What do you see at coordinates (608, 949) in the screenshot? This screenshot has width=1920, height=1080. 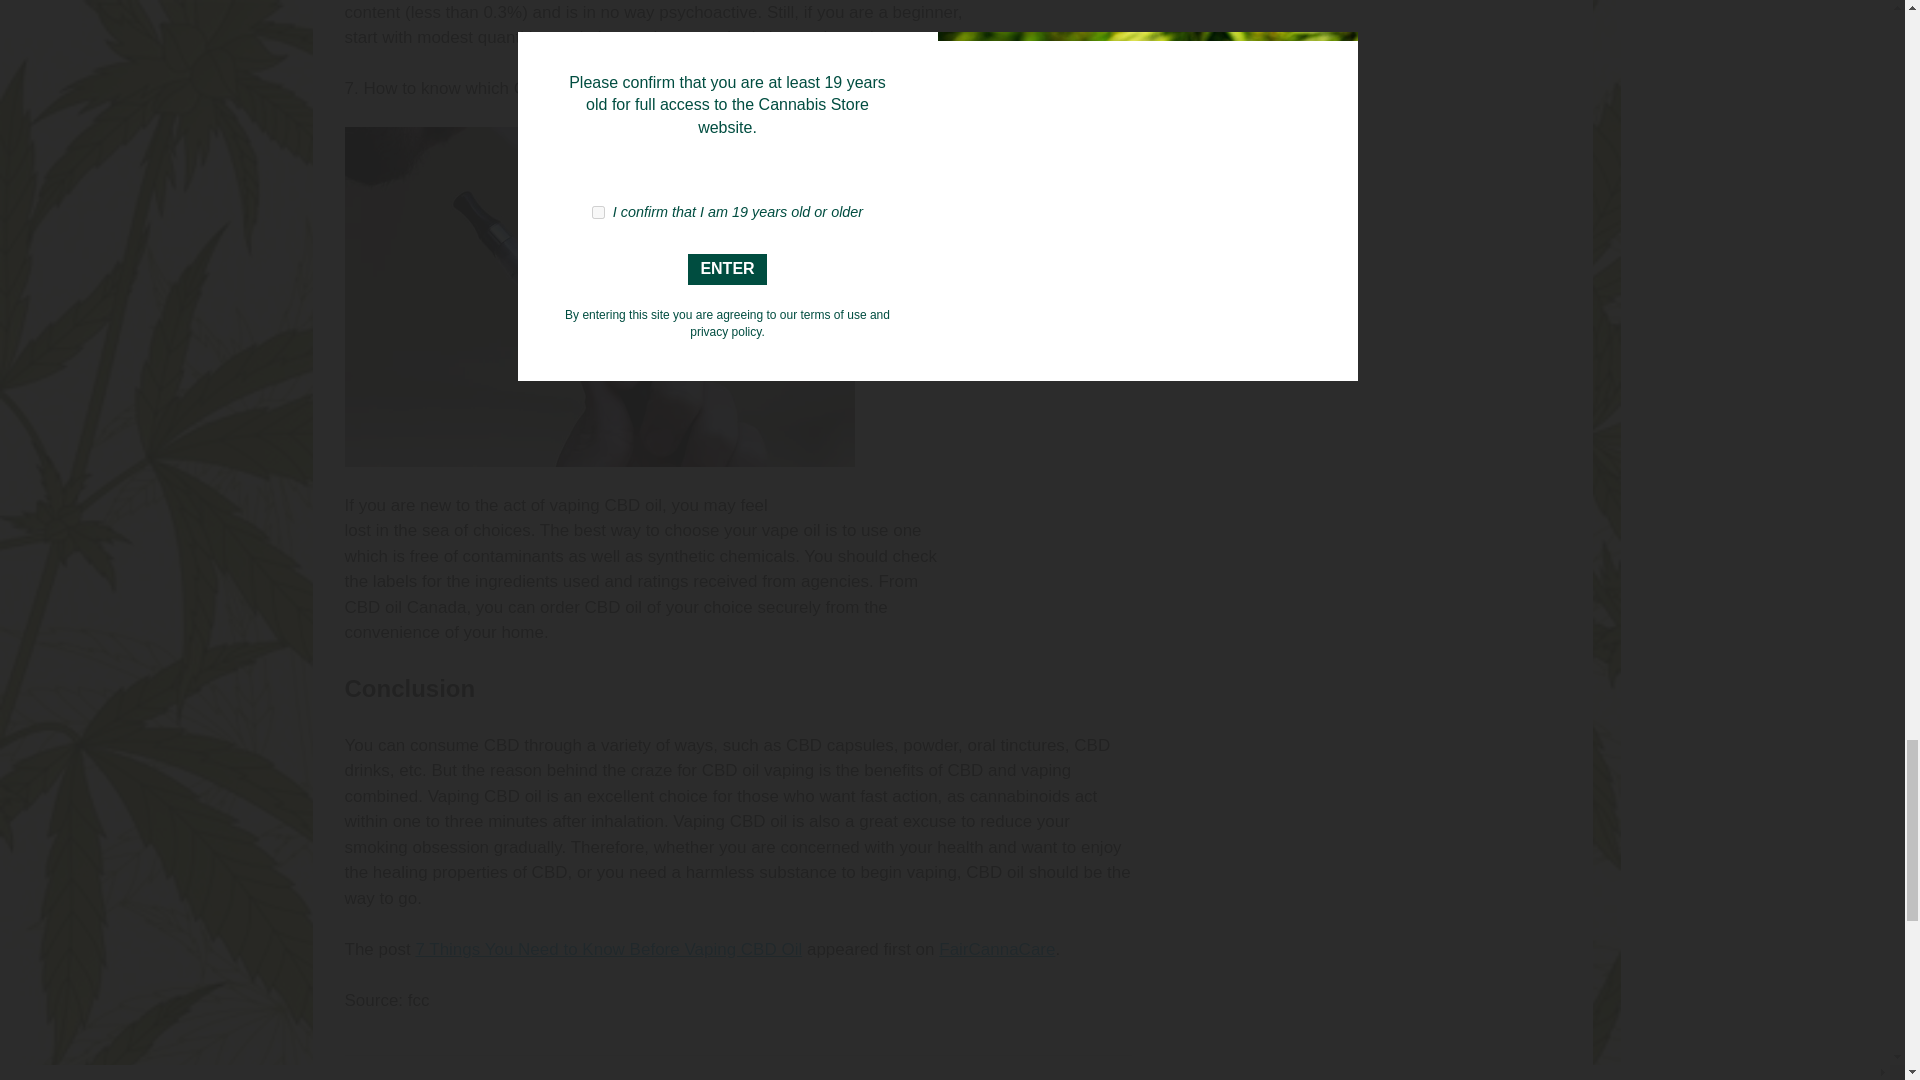 I see `7 Things You Need to Know Before Vaping CBD Oil` at bounding box center [608, 949].